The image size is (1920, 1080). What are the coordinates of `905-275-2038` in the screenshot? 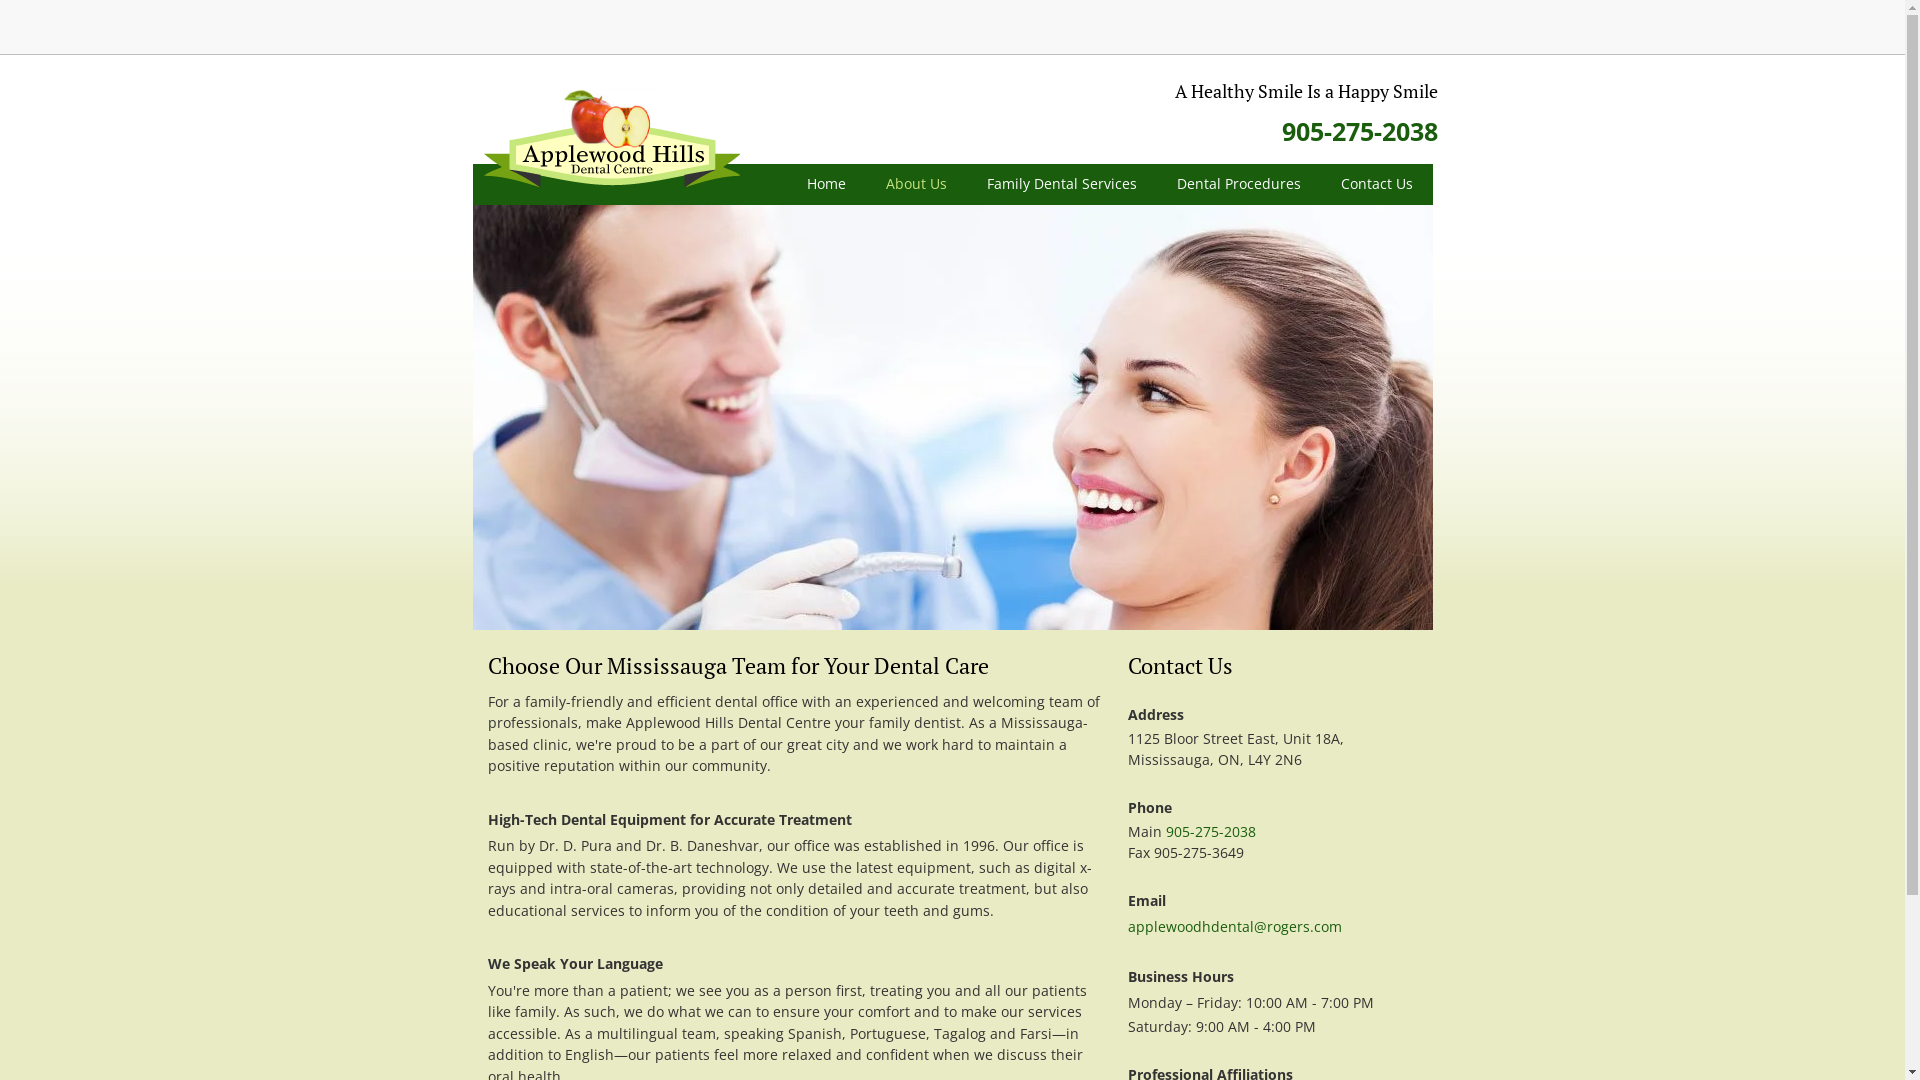 It's located at (1211, 832).